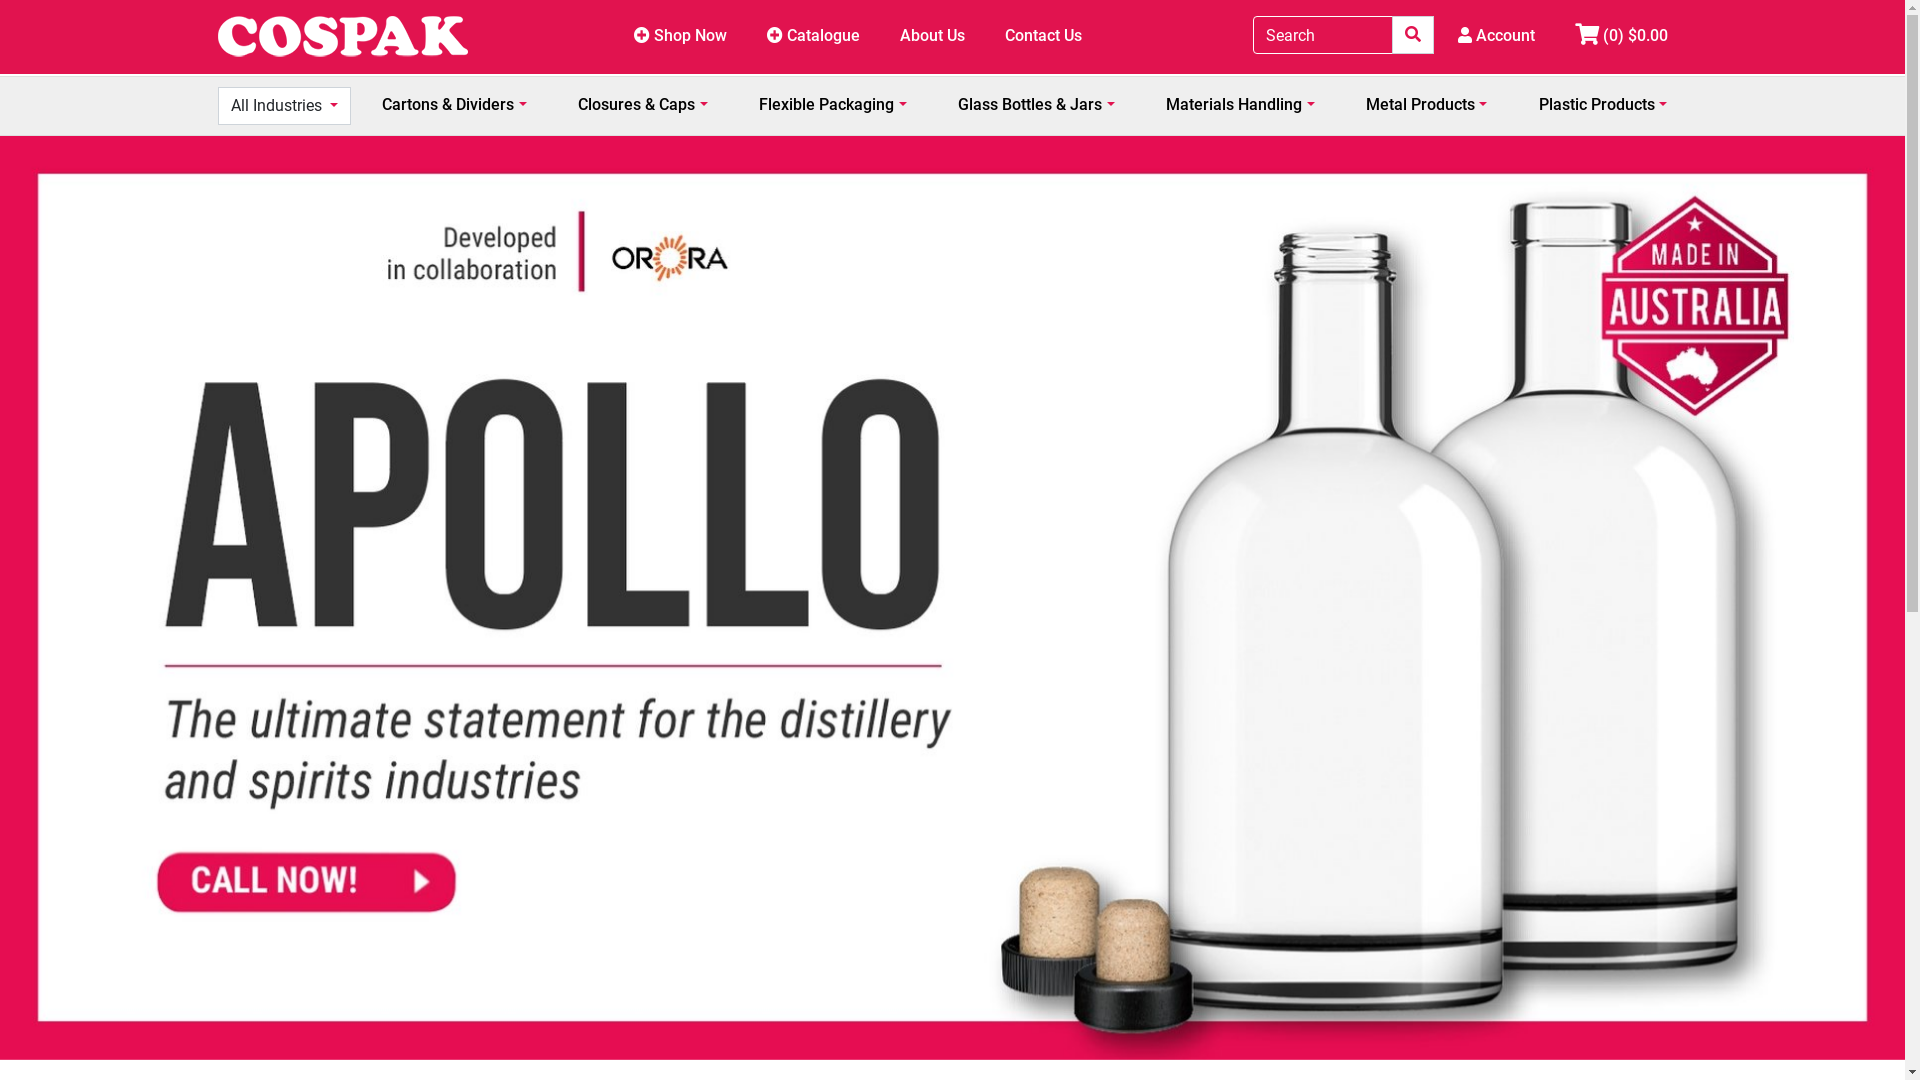  I want to click on Shop Now, so click(680, 37).